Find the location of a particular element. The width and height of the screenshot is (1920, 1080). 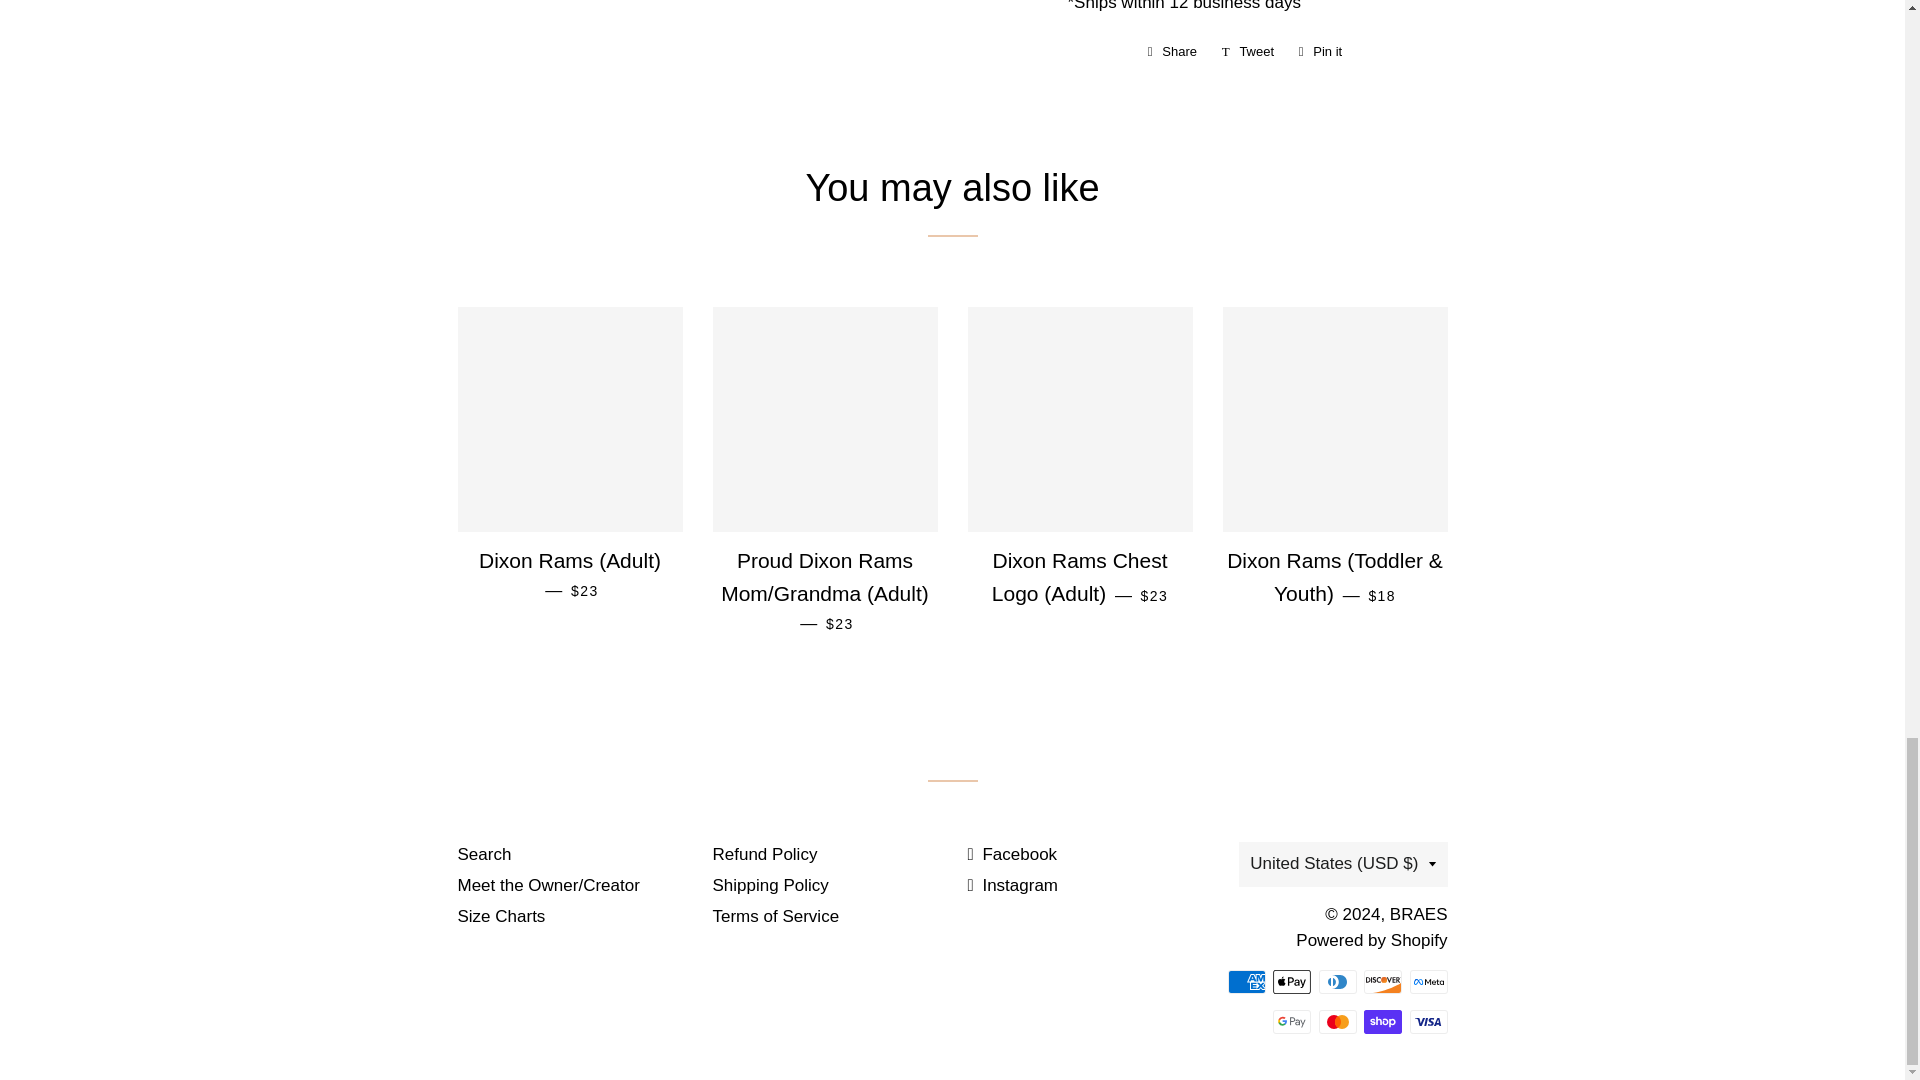

Apple Pay is located at coordinates (1292, 981).